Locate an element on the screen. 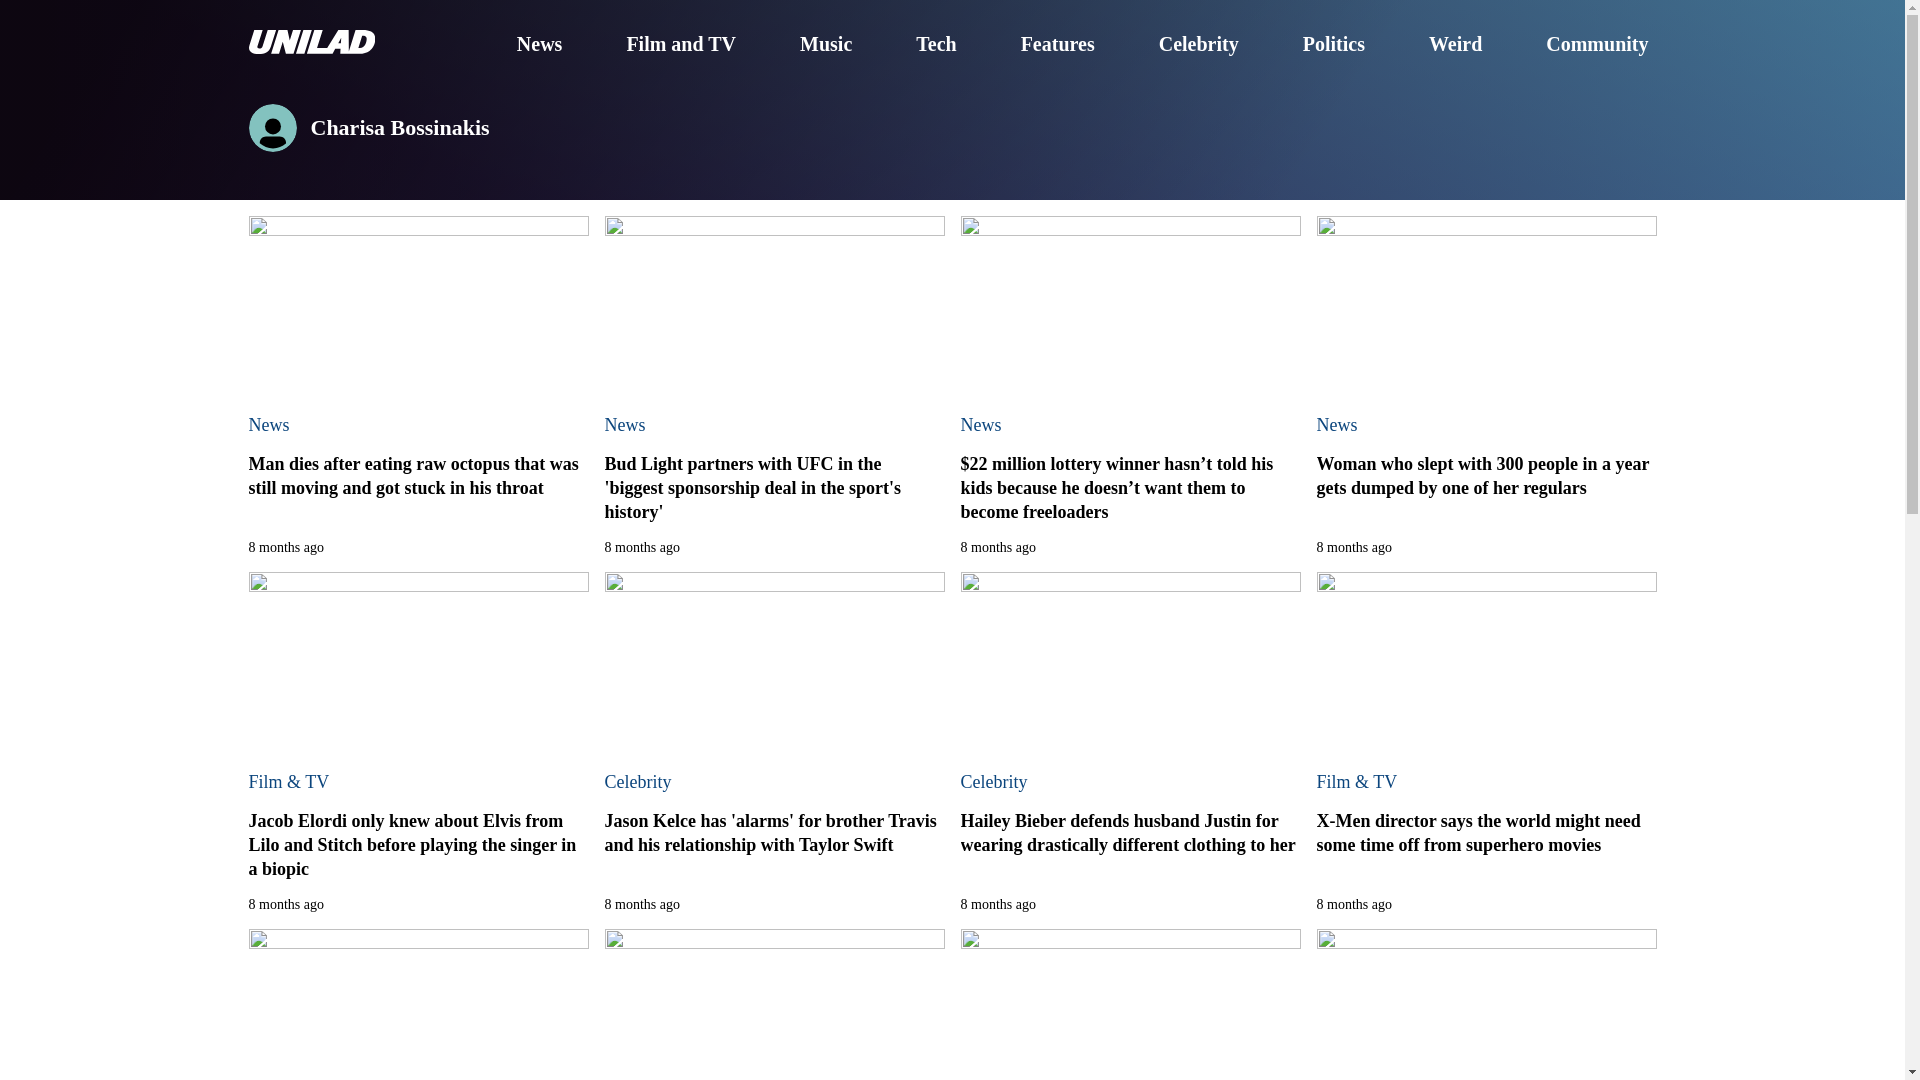 This screenshot has height=1080, width=1920. Music is located at coordinates (826, 45).